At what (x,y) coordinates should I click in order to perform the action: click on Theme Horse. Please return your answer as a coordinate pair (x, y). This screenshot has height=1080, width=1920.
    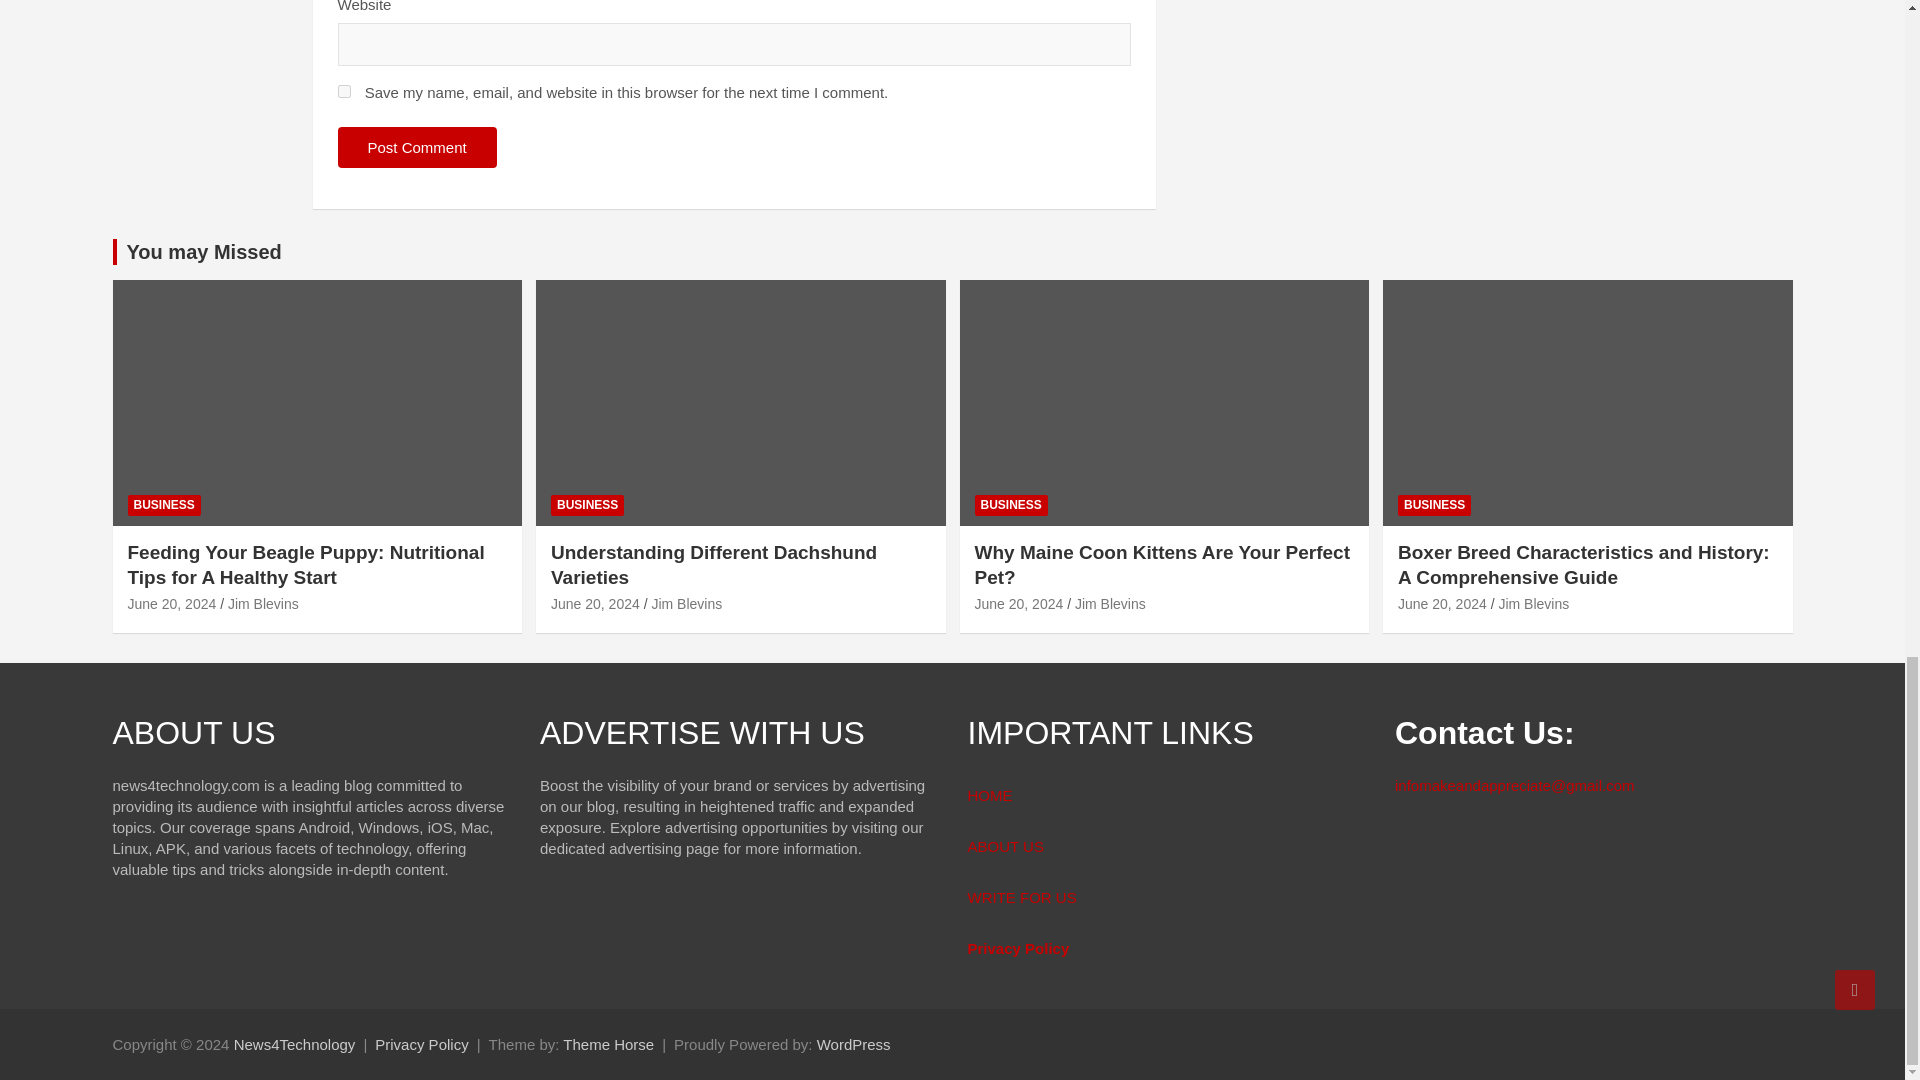
    Looking at the image, I should click on (608, 1044).